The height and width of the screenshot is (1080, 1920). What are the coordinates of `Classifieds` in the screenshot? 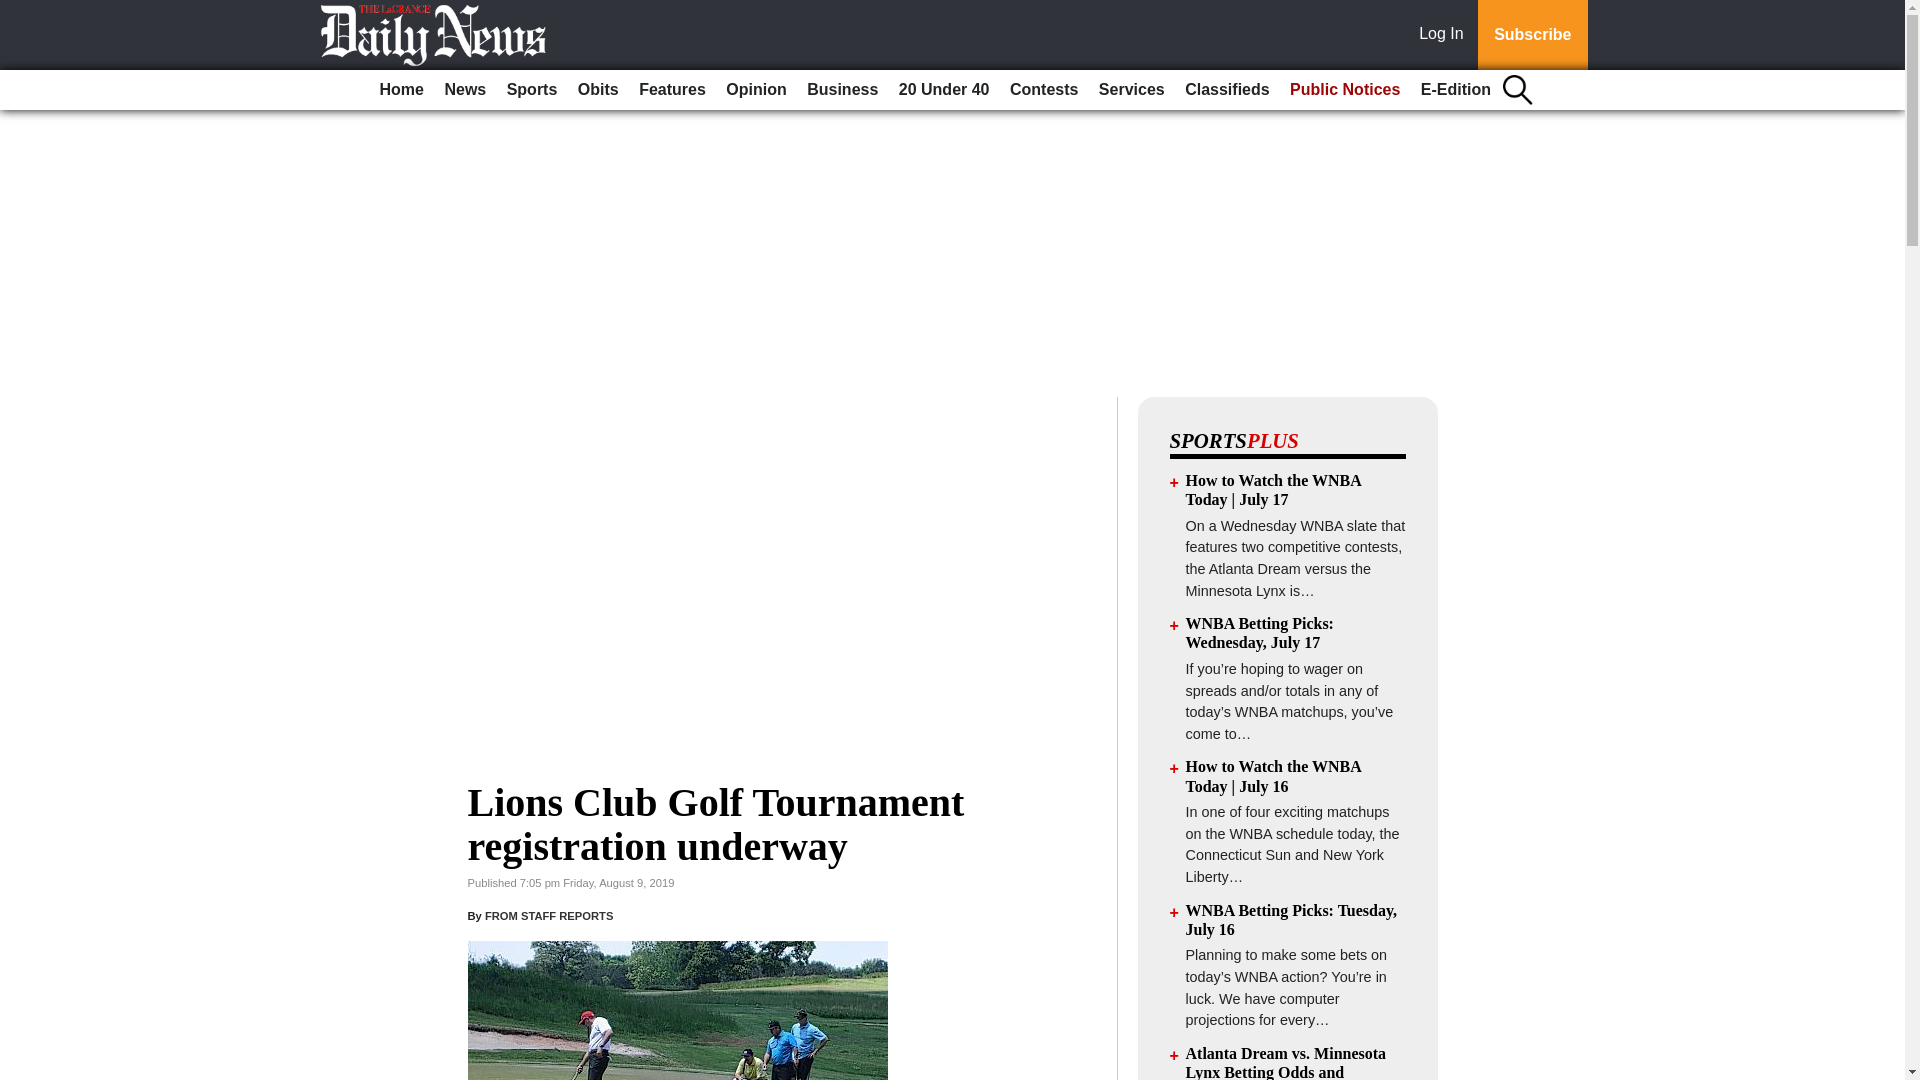 It's located at (1226, 90).